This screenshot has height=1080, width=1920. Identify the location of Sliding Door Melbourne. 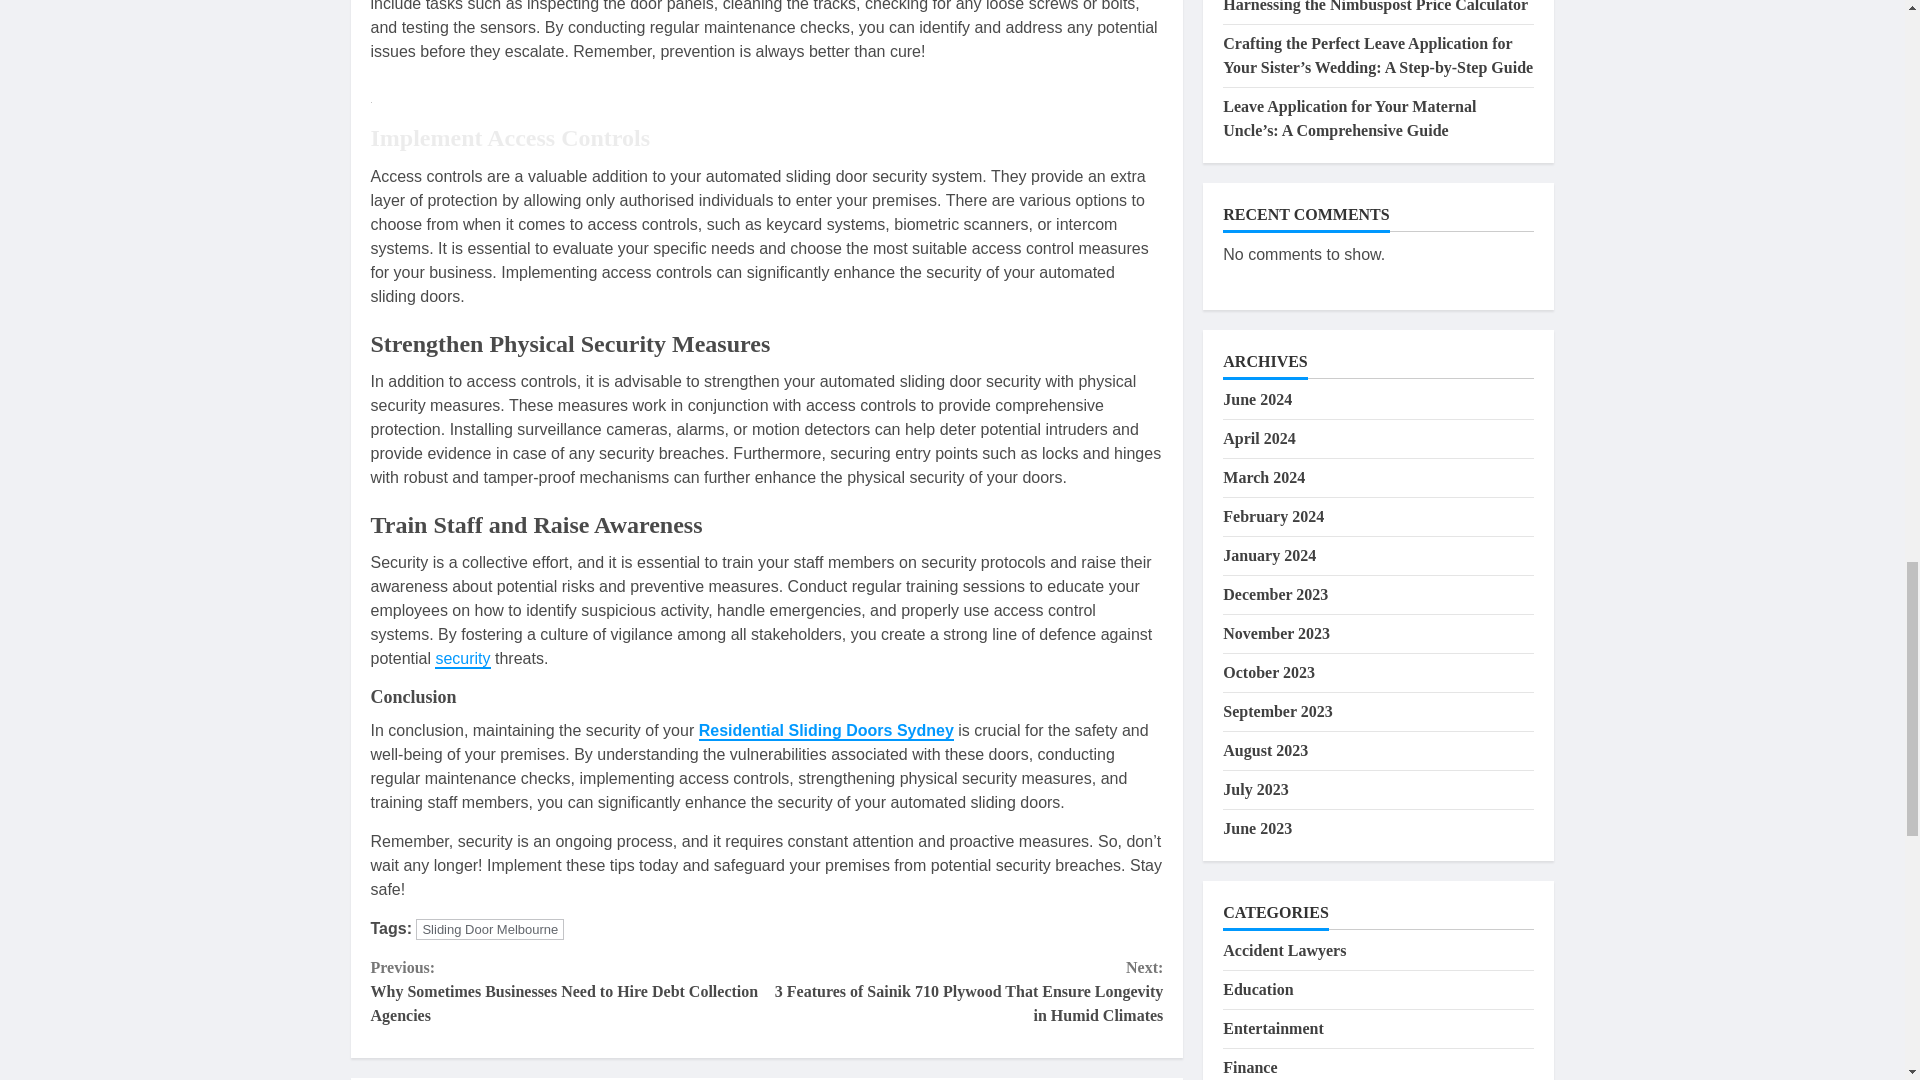
(490, 929).